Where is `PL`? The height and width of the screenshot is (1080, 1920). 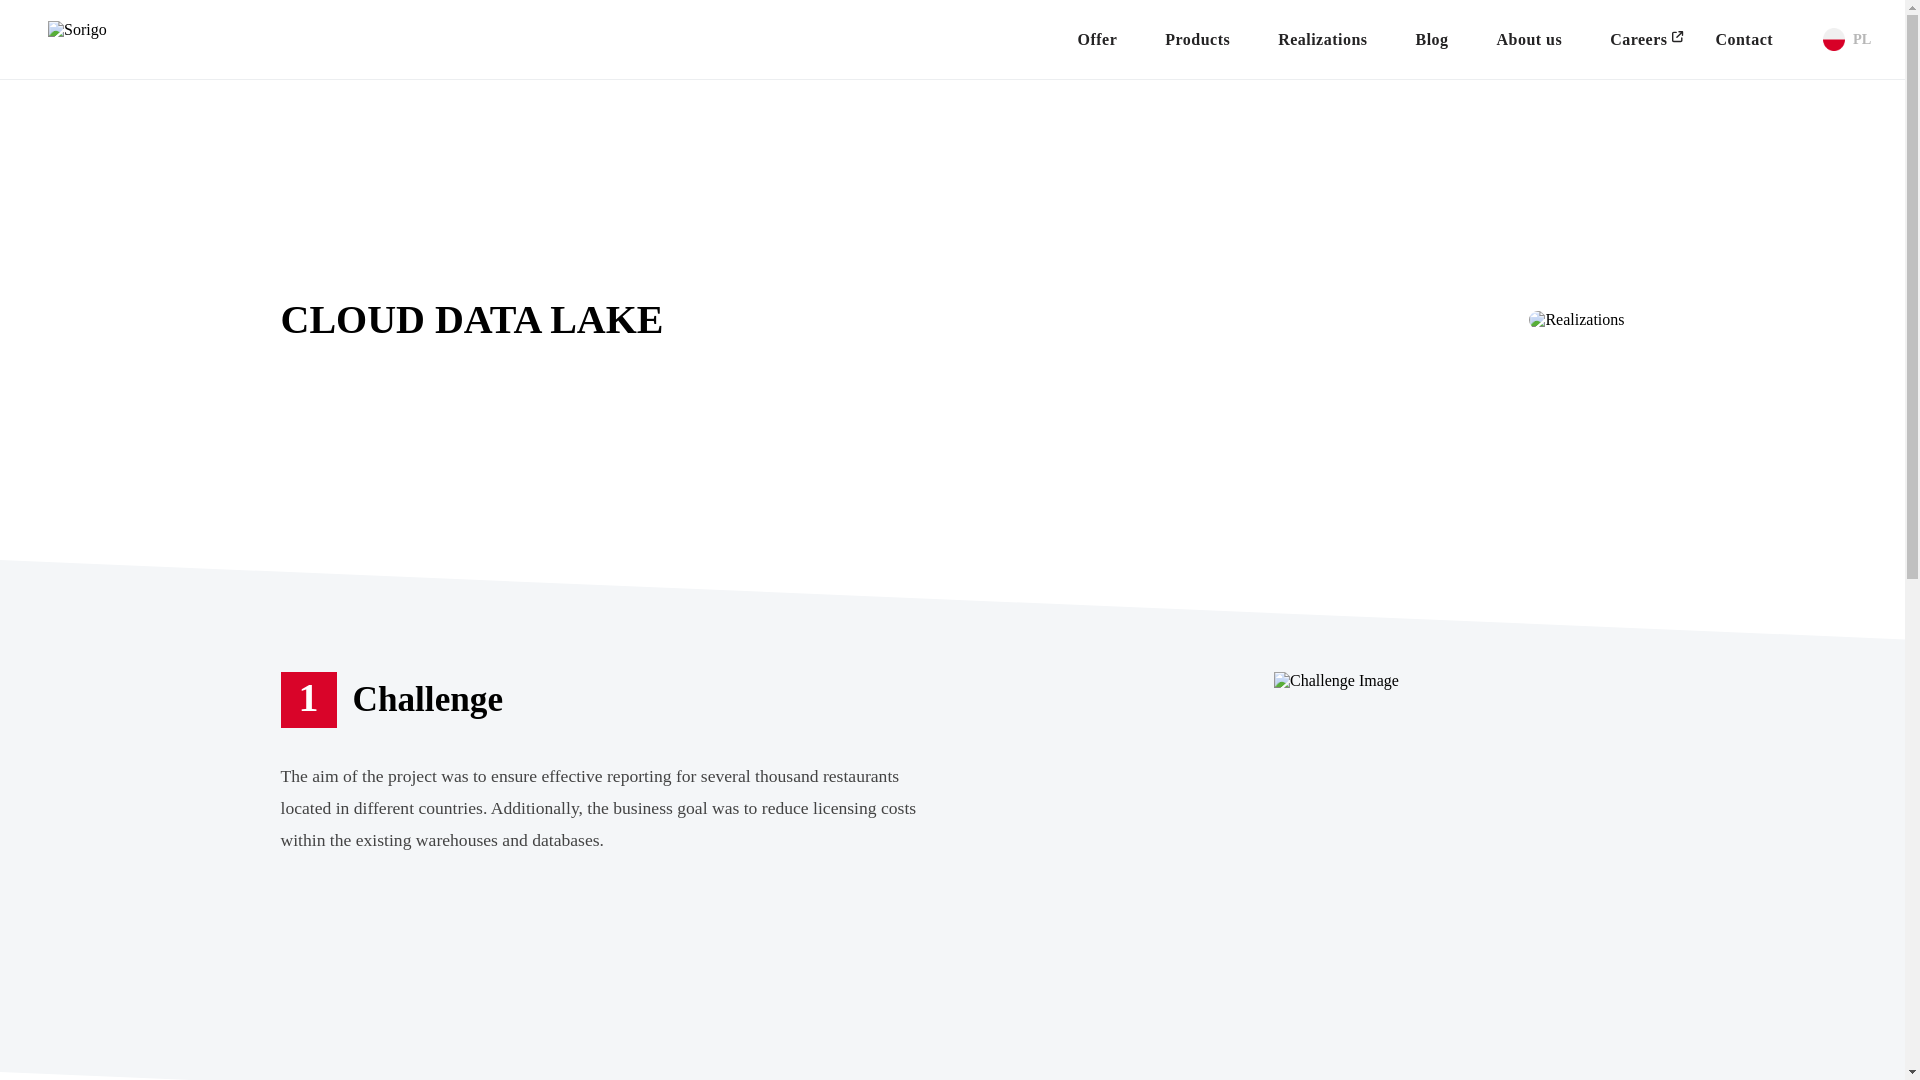
PL is located at coordinates (1846, 39).